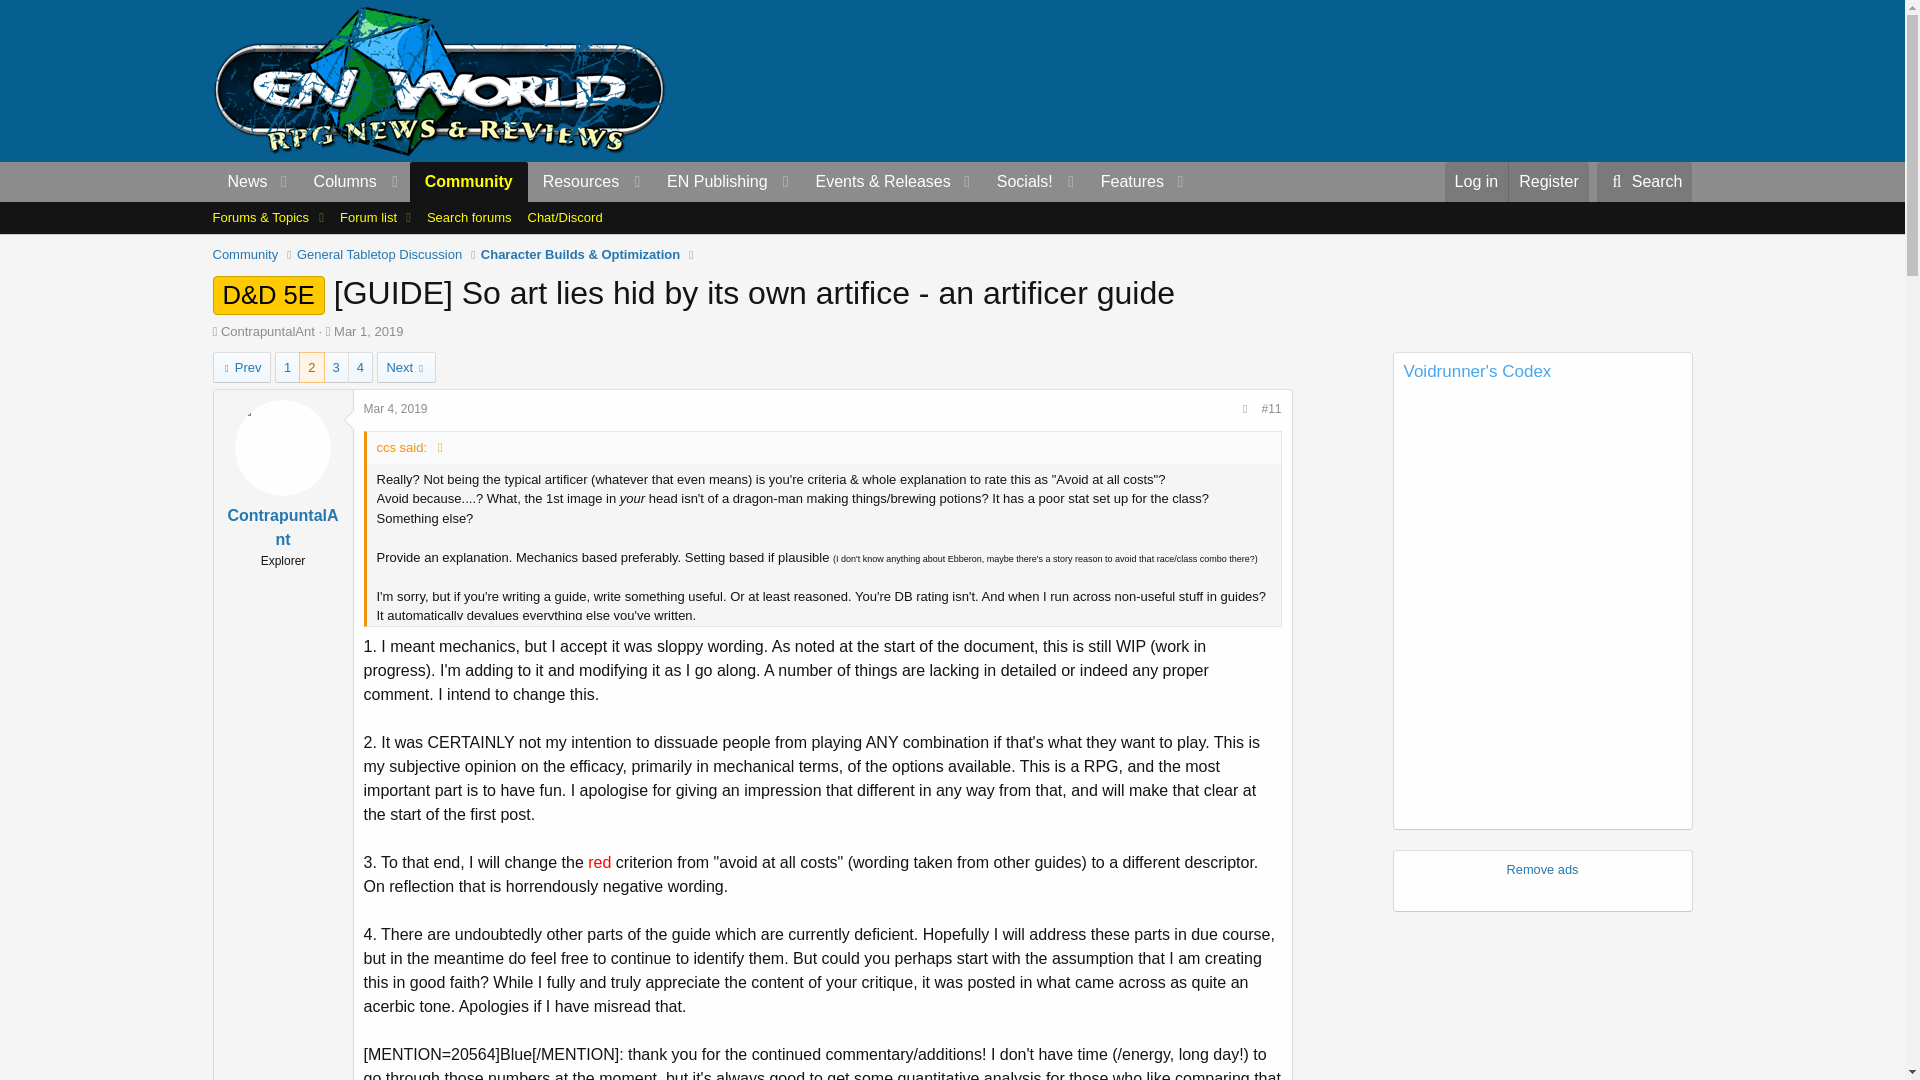 The height and width of the screenshot is (1080, 1920). I want to click on Columns, so click(354, 182).